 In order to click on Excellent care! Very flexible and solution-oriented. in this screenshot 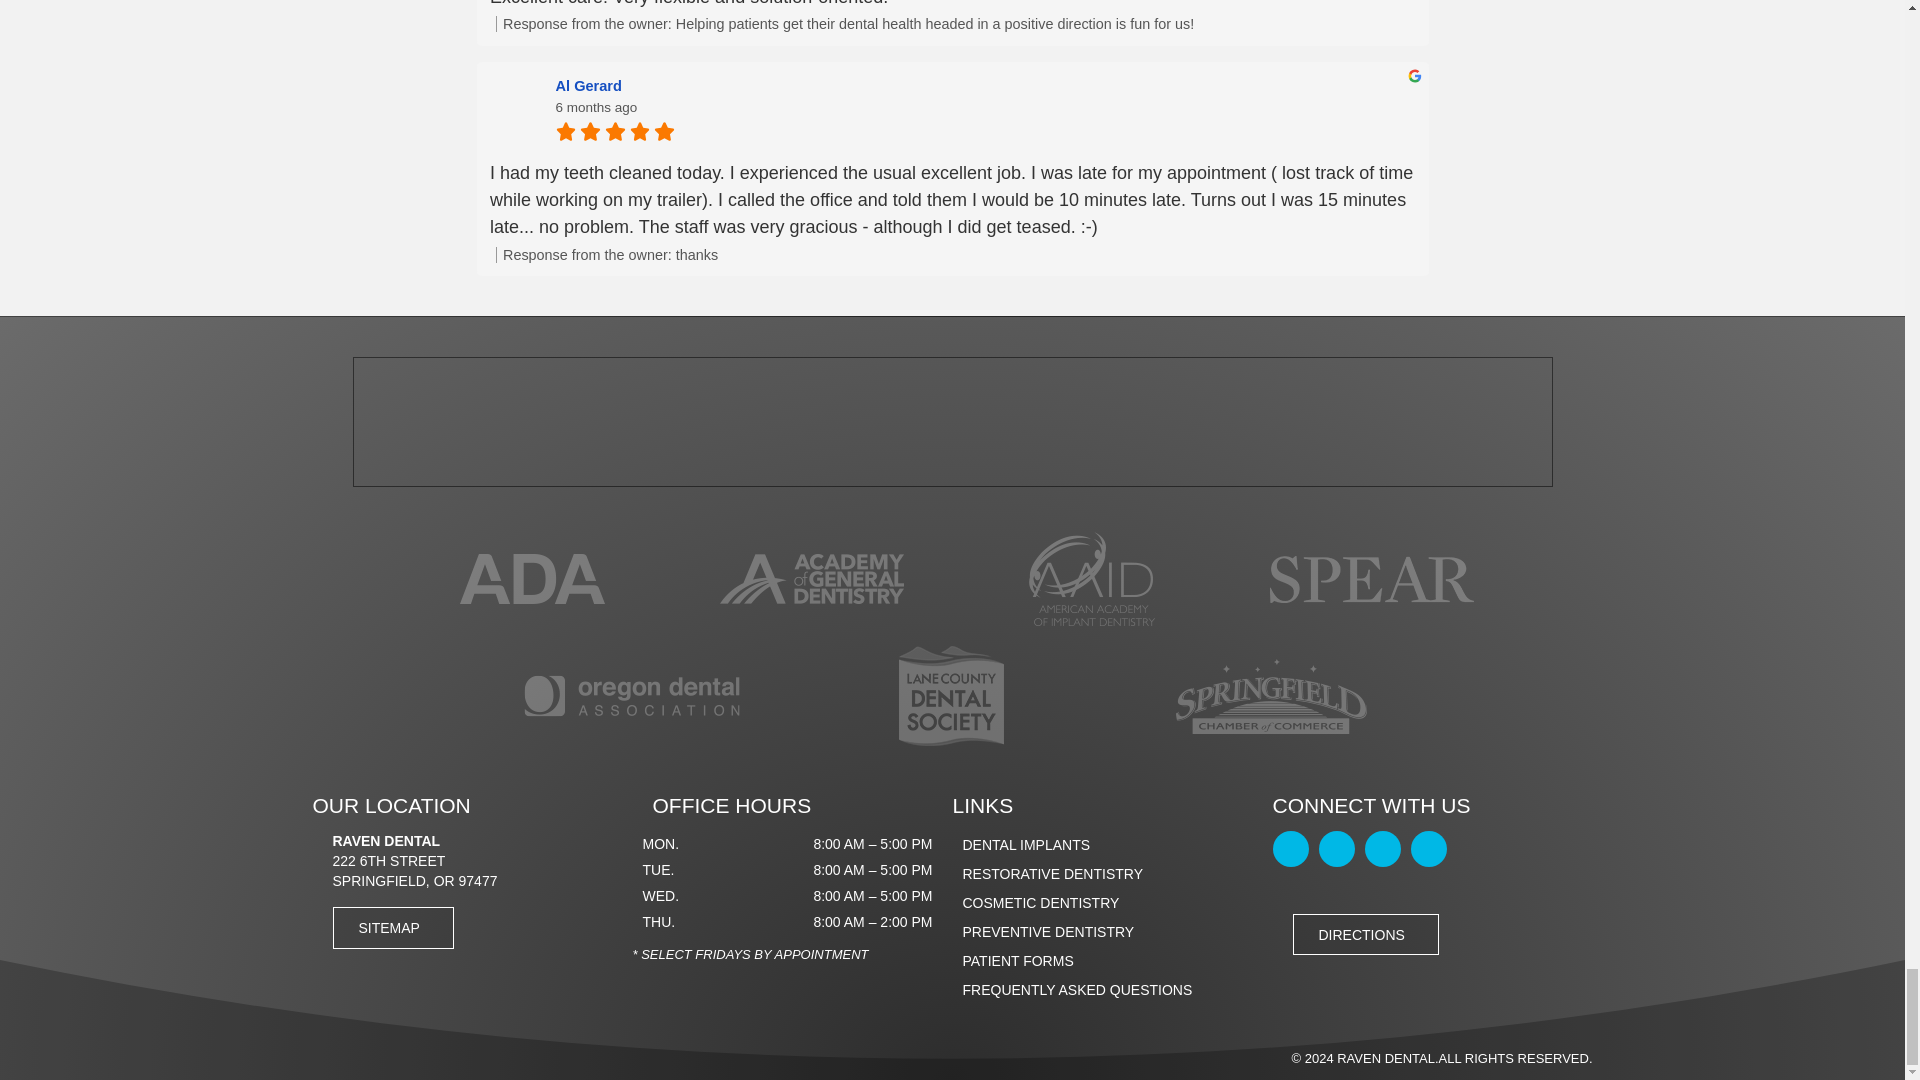, I will do `click(952, 5)`.